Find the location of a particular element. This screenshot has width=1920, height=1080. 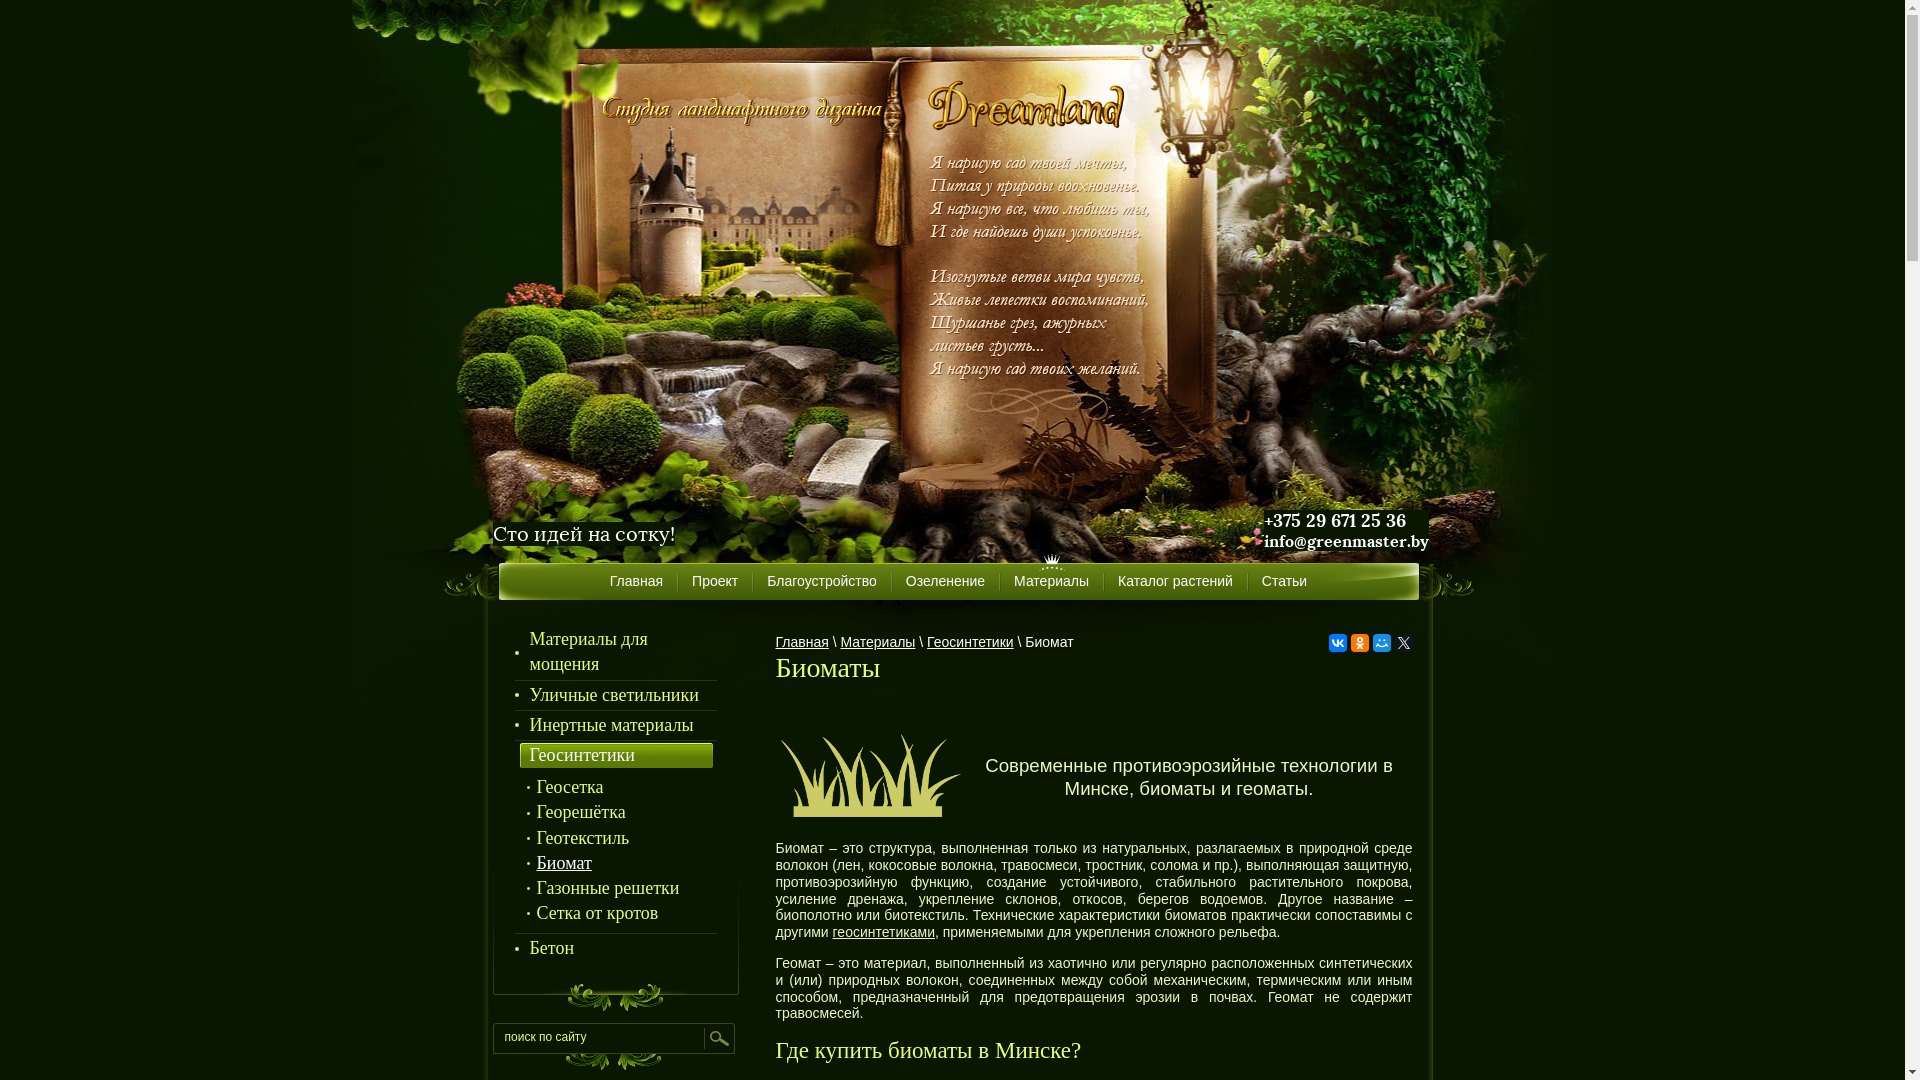

info@greenmaster.by is located at coordinates (1346, 542).